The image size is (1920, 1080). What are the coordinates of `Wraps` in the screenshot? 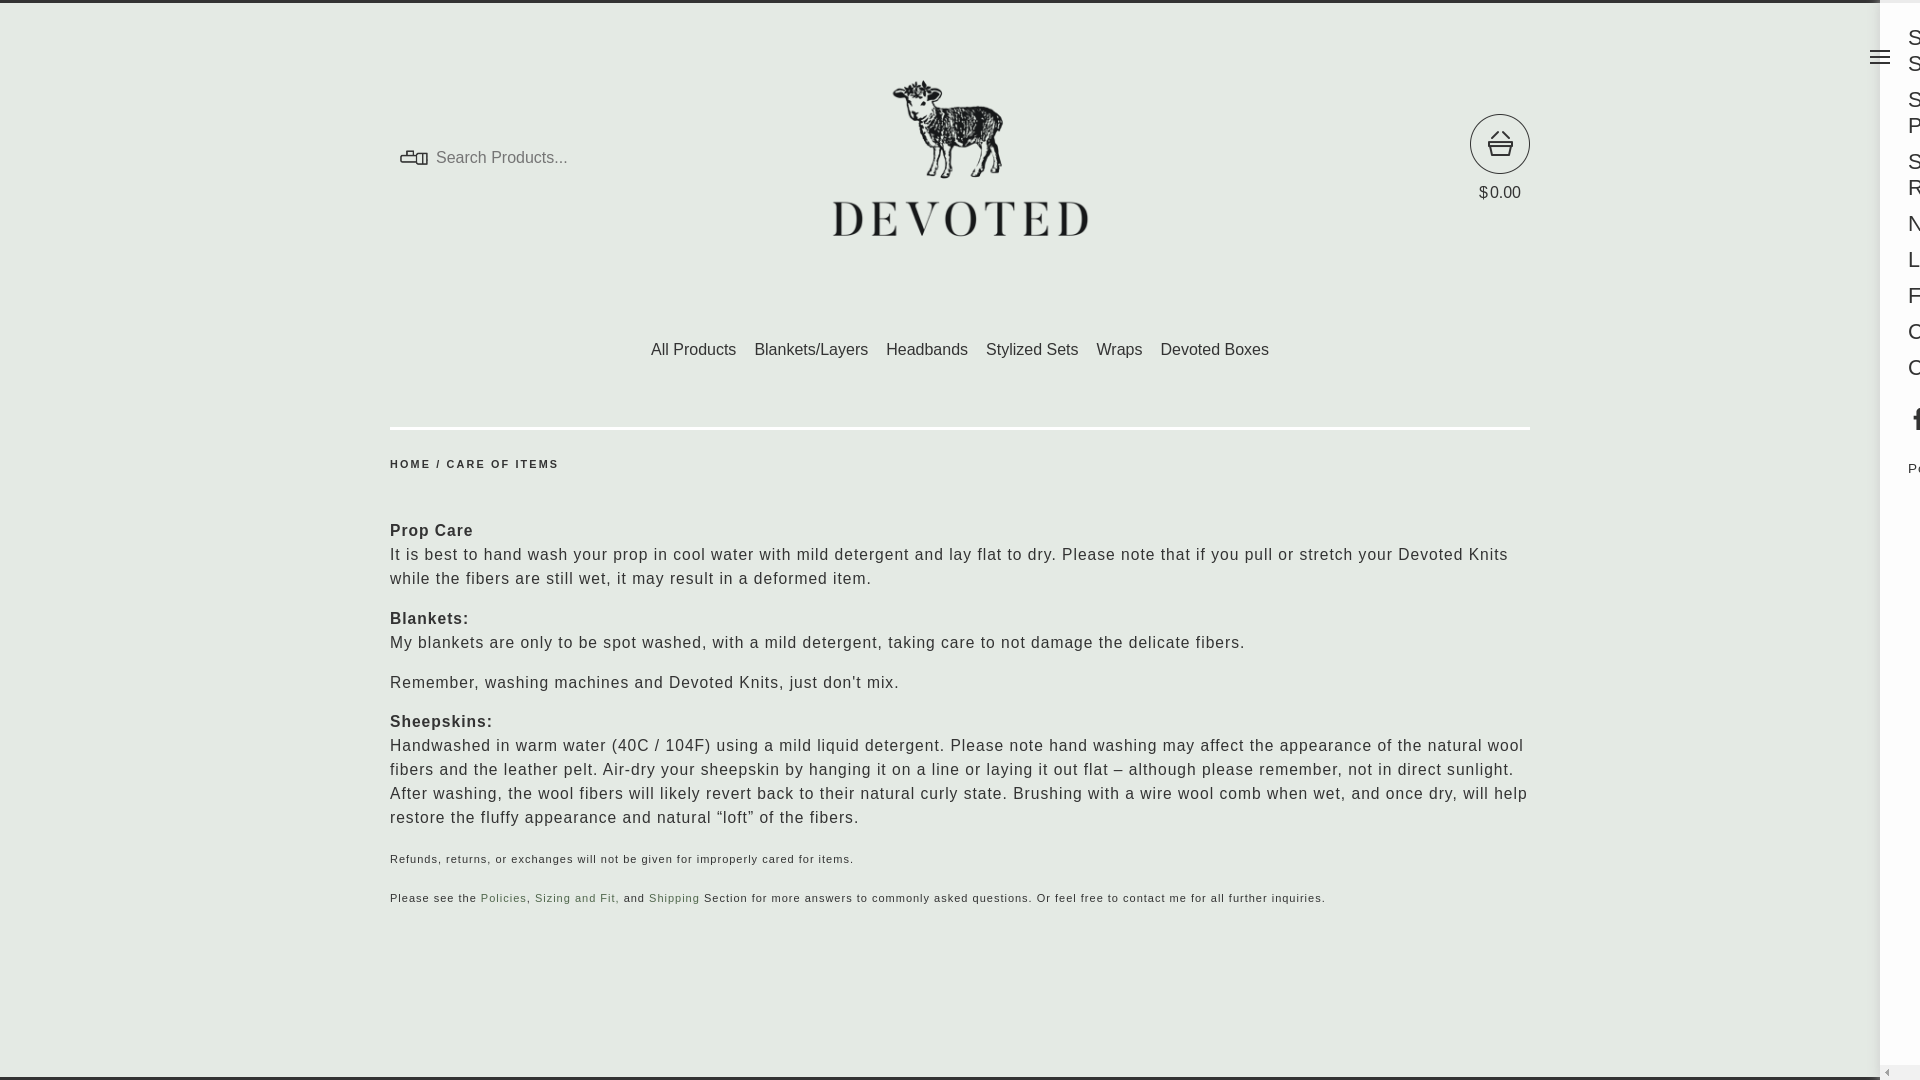 It's located at (1119, 350).